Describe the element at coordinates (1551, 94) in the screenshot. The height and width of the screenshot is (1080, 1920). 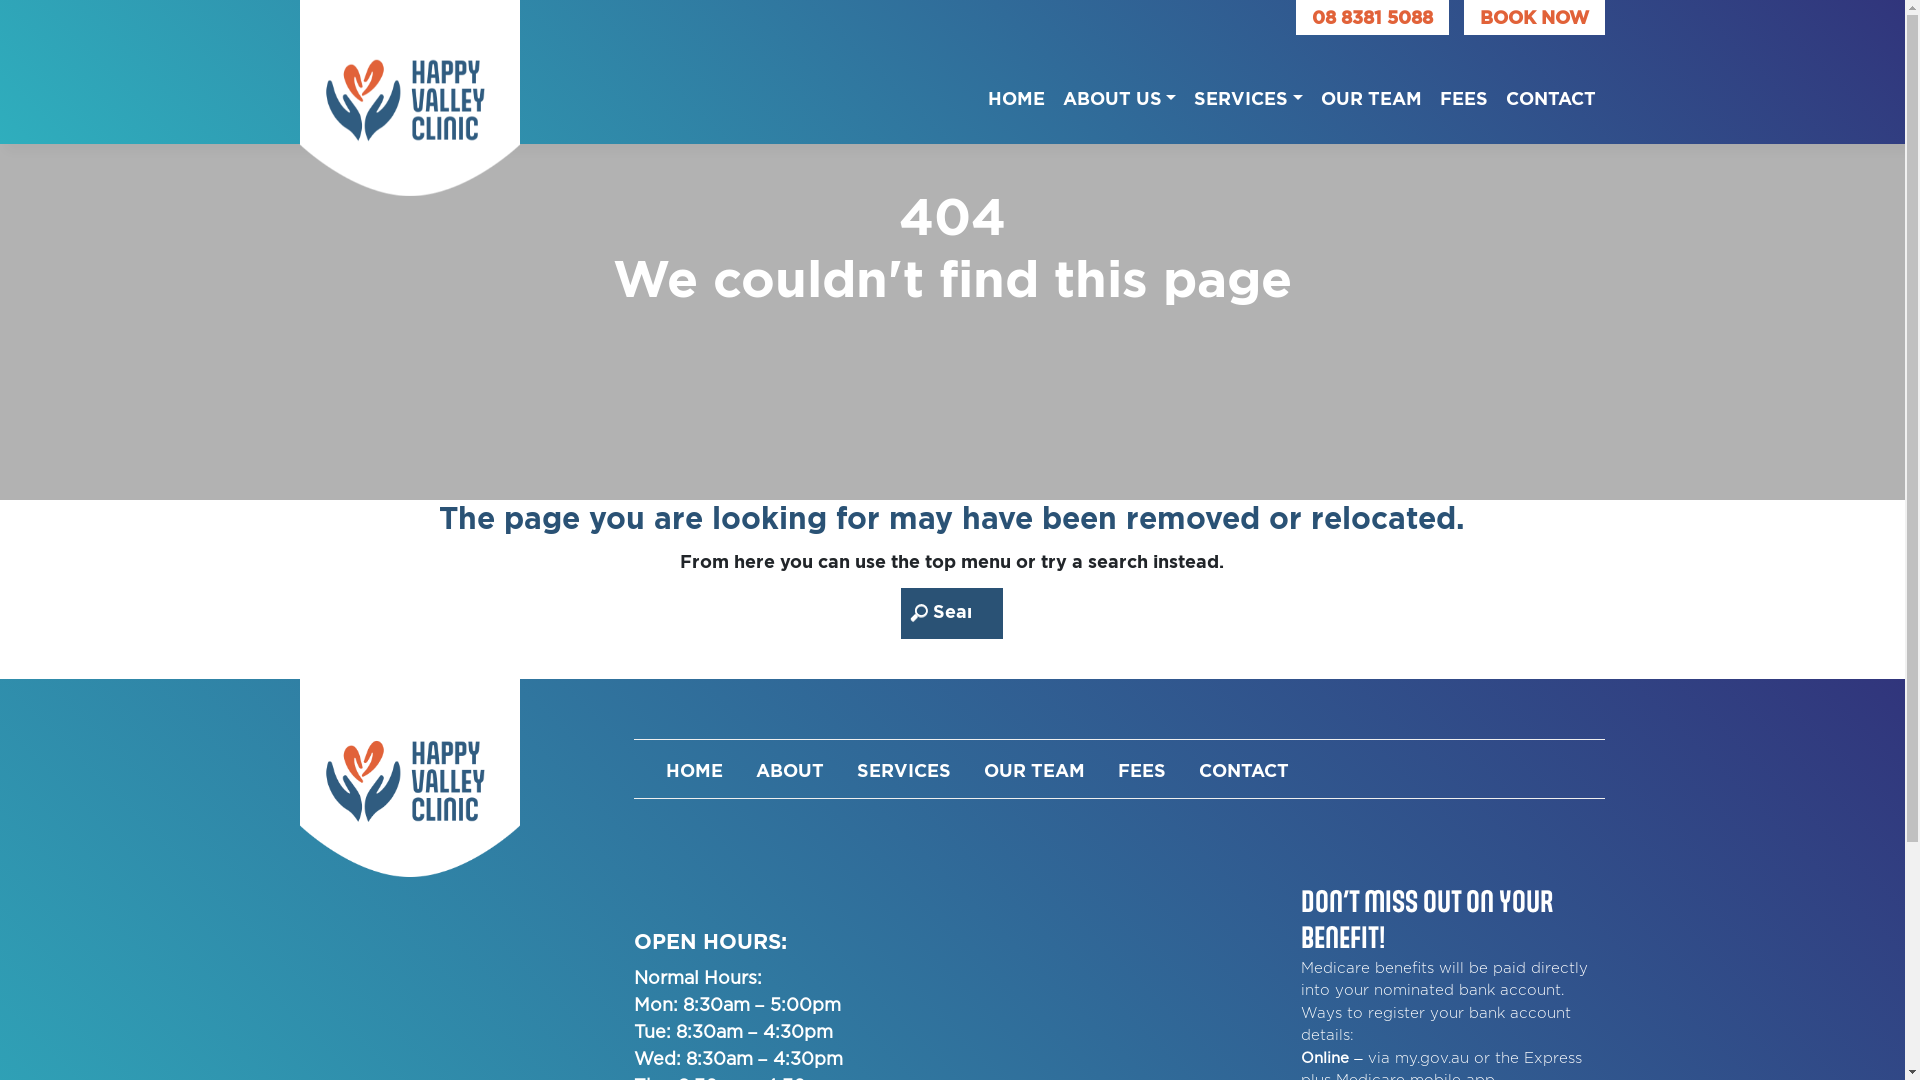
I see `CONTACT` at that location.